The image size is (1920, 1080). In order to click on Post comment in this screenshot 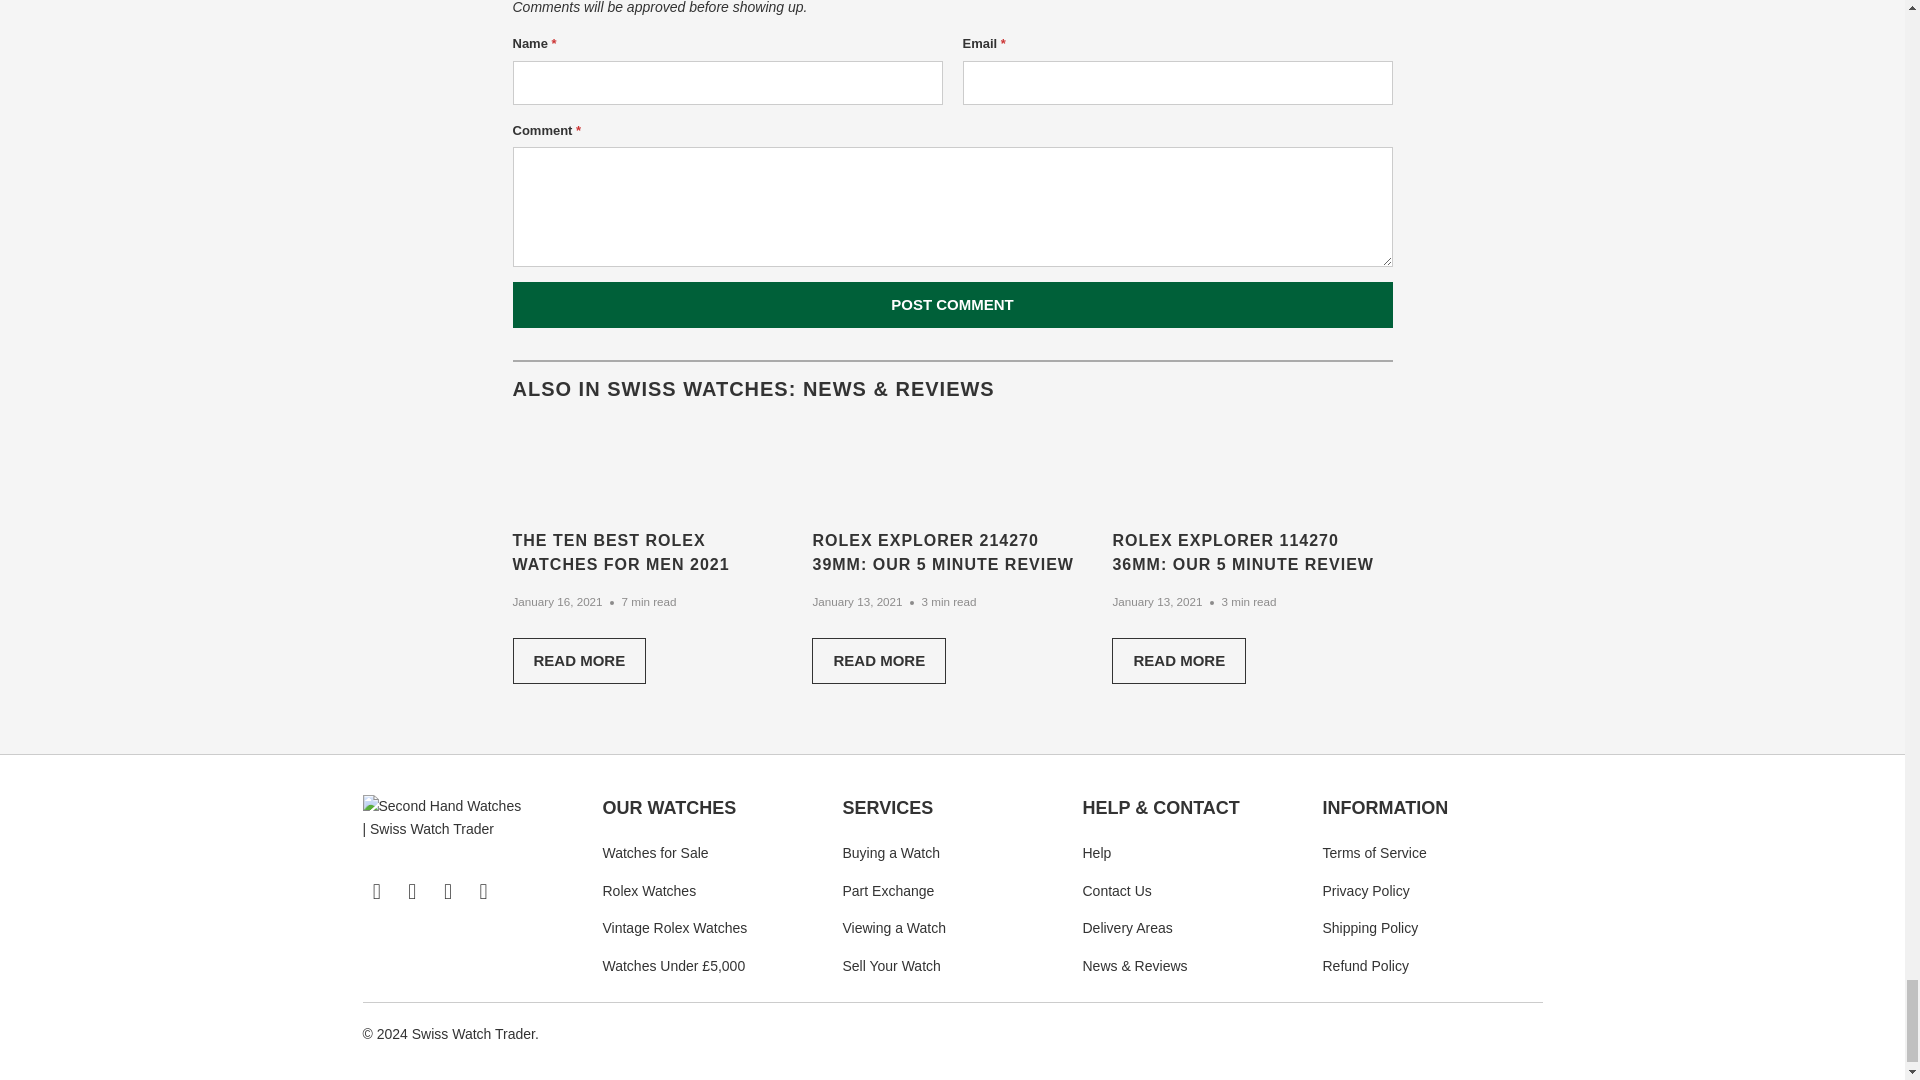, I will do `click(952, 304)`.